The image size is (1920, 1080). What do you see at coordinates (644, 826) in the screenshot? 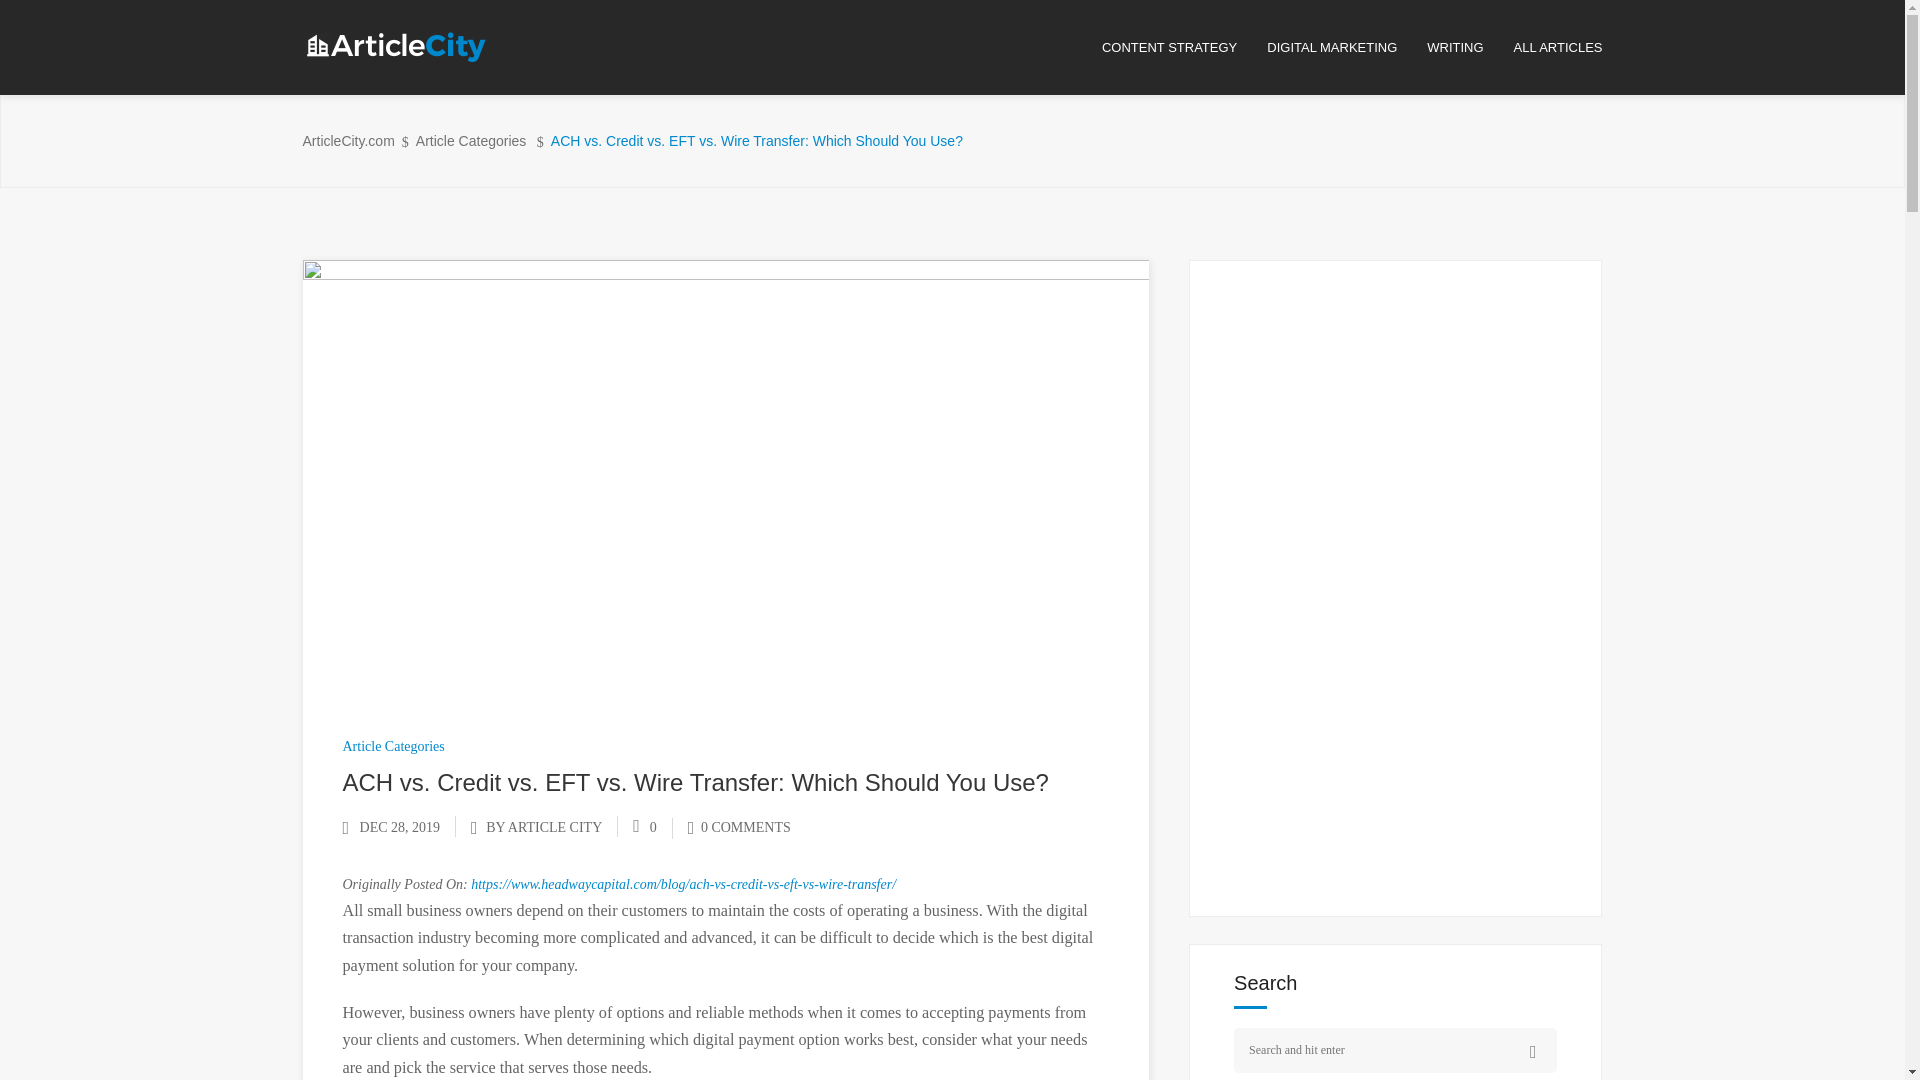
I see `0` at bounding box center [644, 826].